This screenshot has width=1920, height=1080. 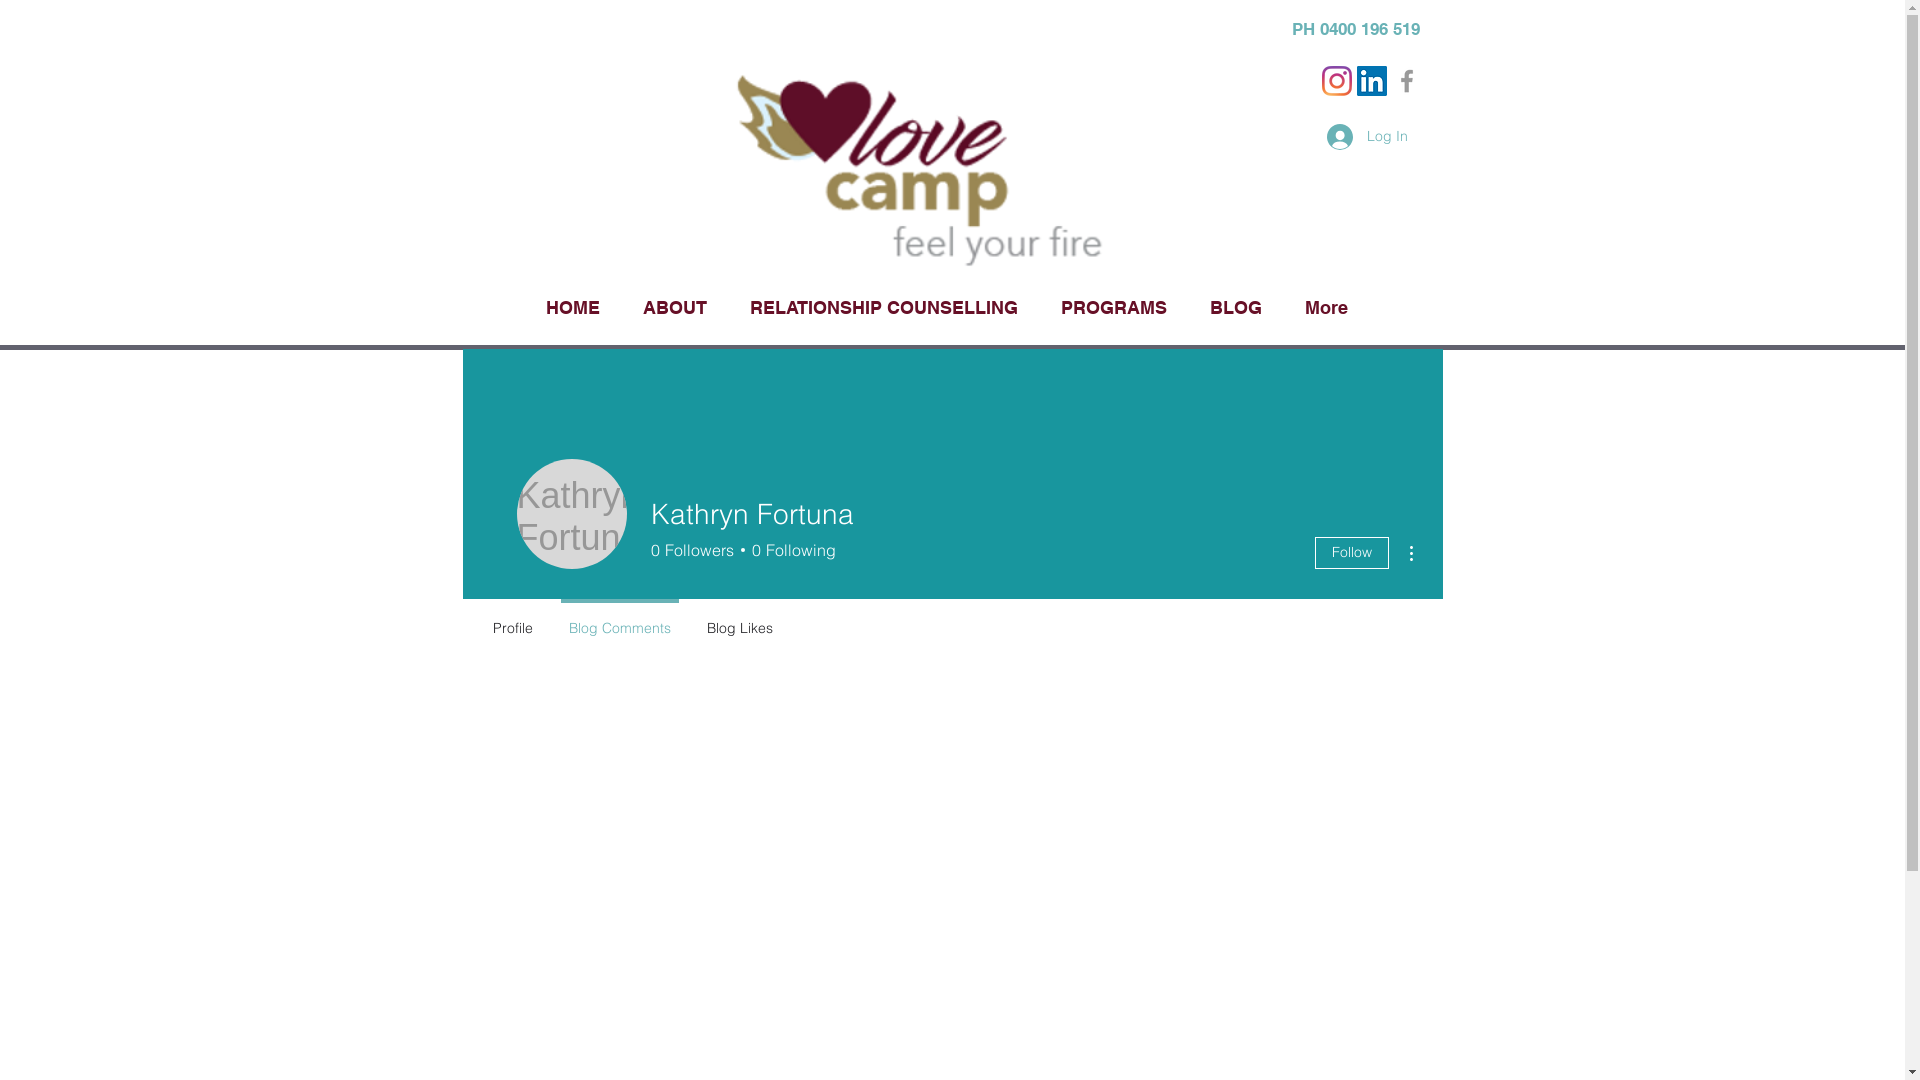 I want to click on BLOG, so click(x=1236, y=298).